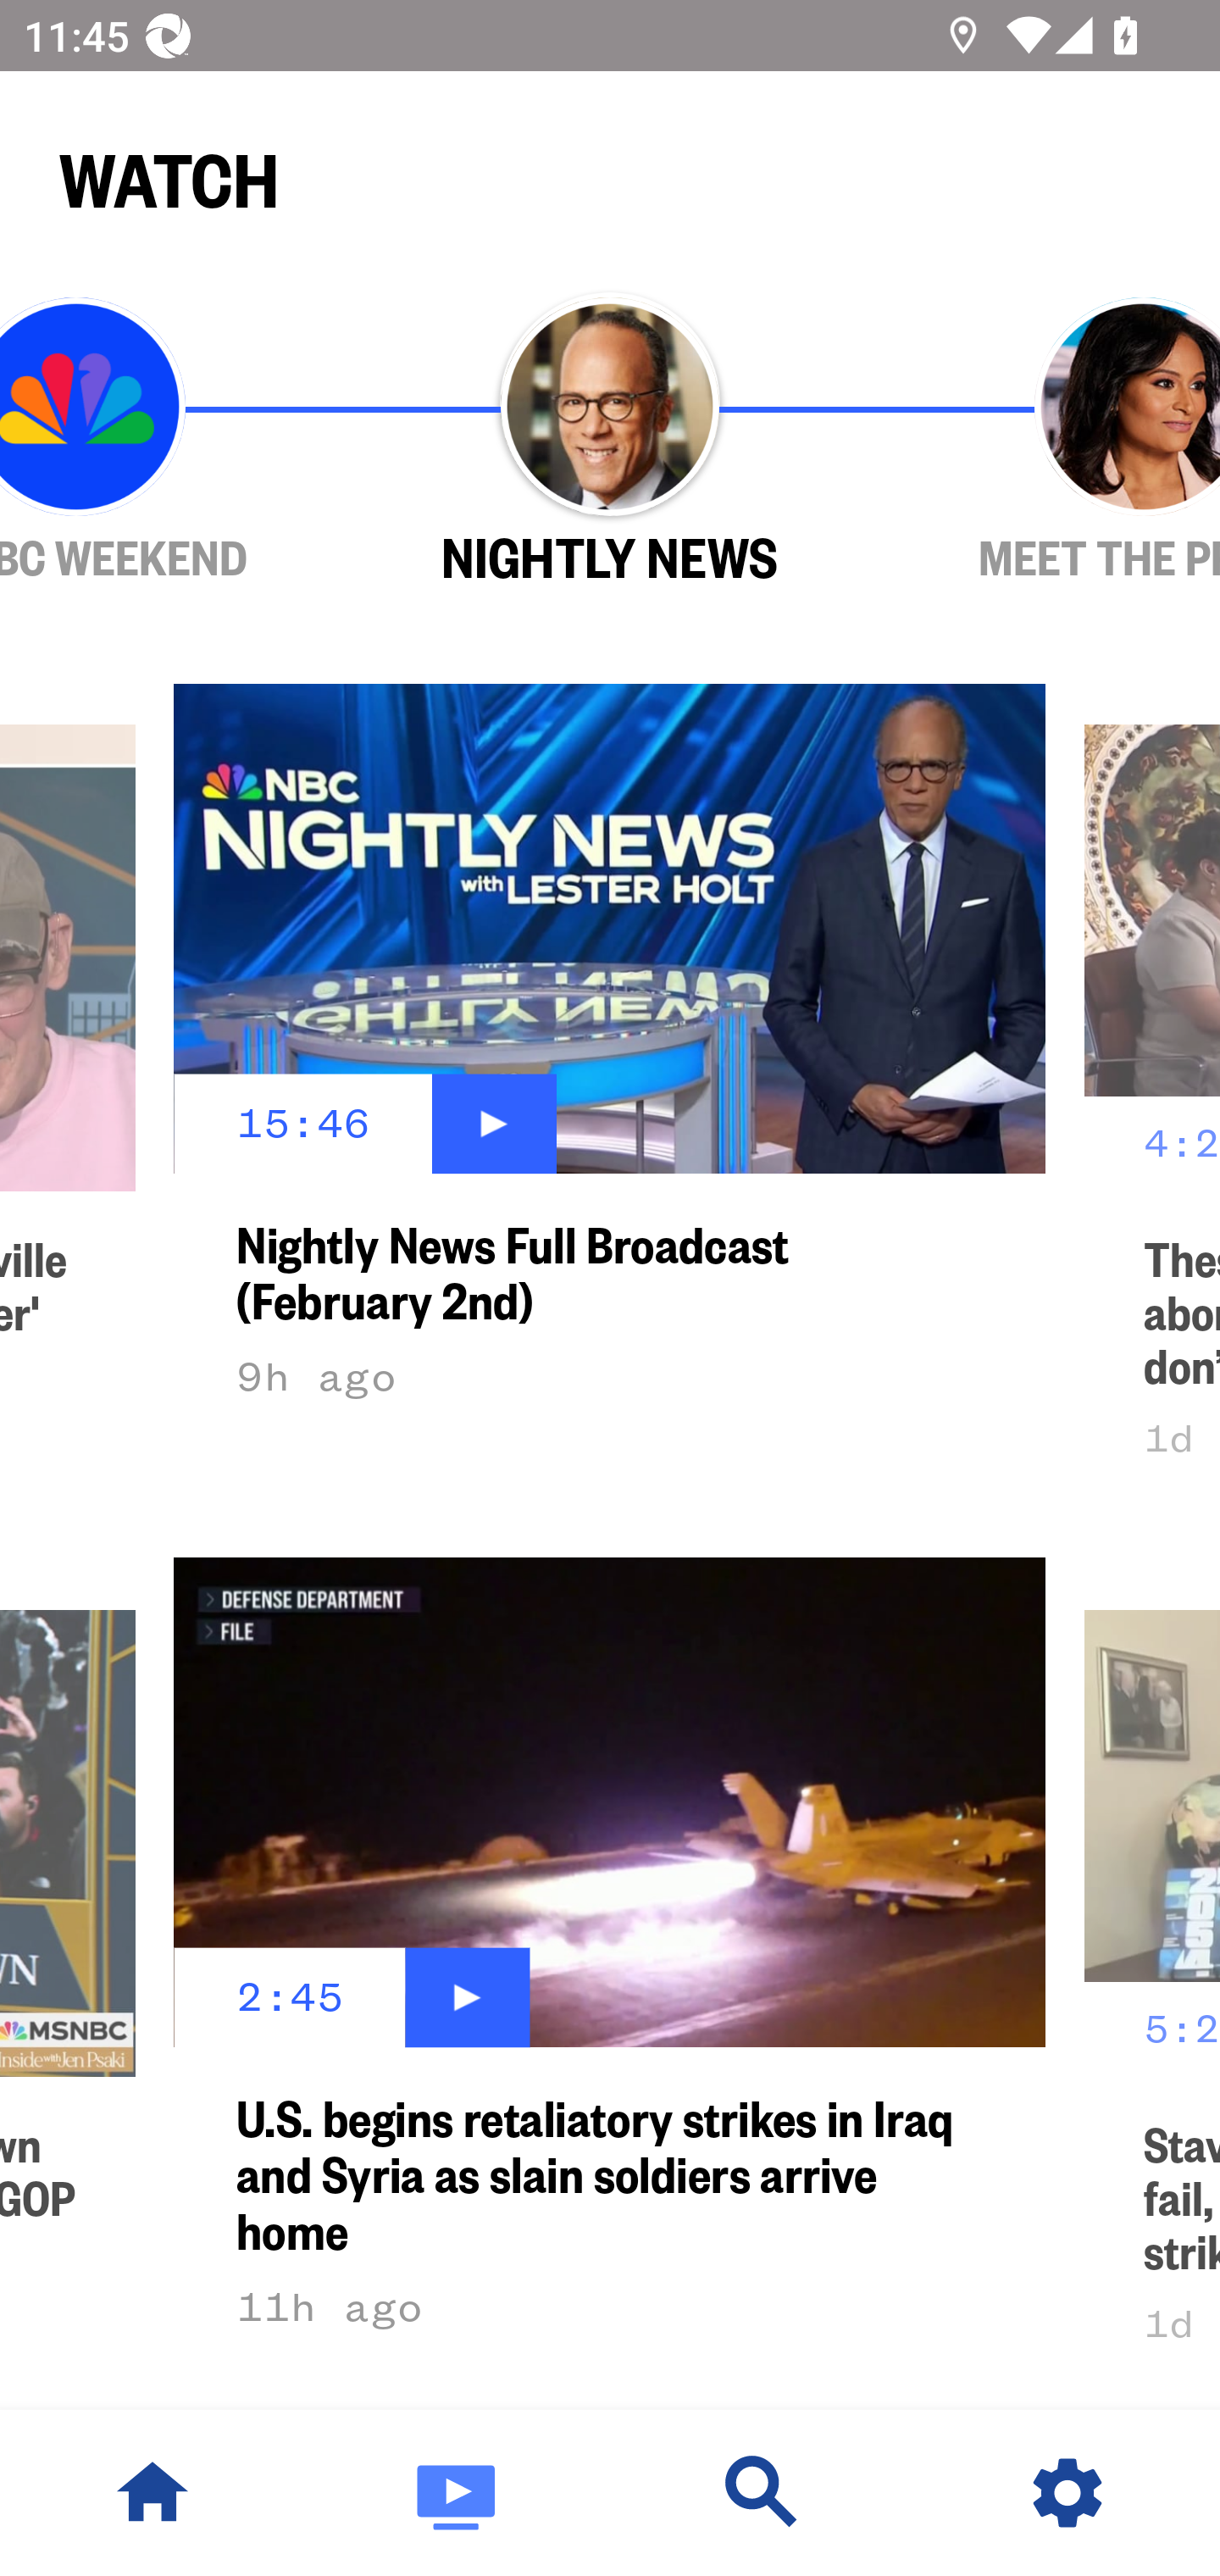 The height and width of the screenshot is (2576, 1220). I want to click on MSNBC WEEKEND, so click(171, 441).